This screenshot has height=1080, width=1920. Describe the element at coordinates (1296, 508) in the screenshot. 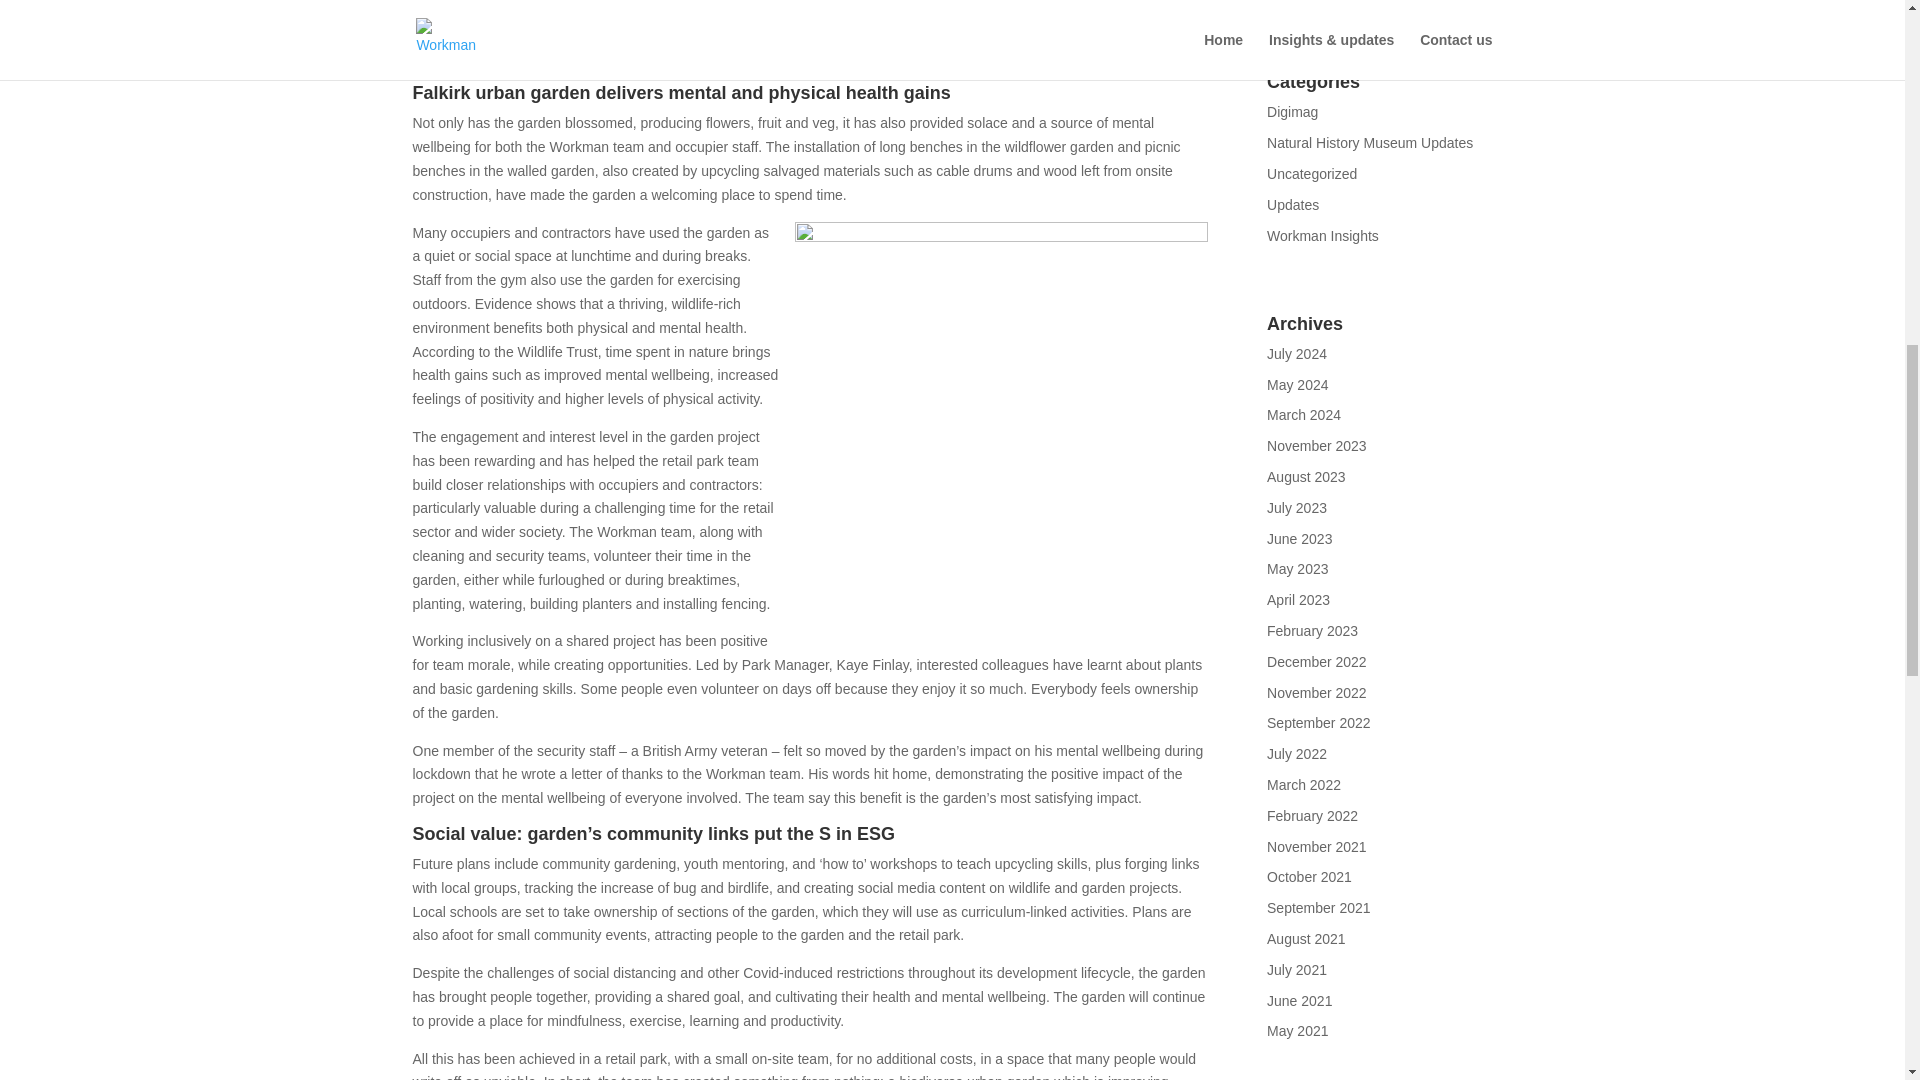

I see `July 2023` at that location.